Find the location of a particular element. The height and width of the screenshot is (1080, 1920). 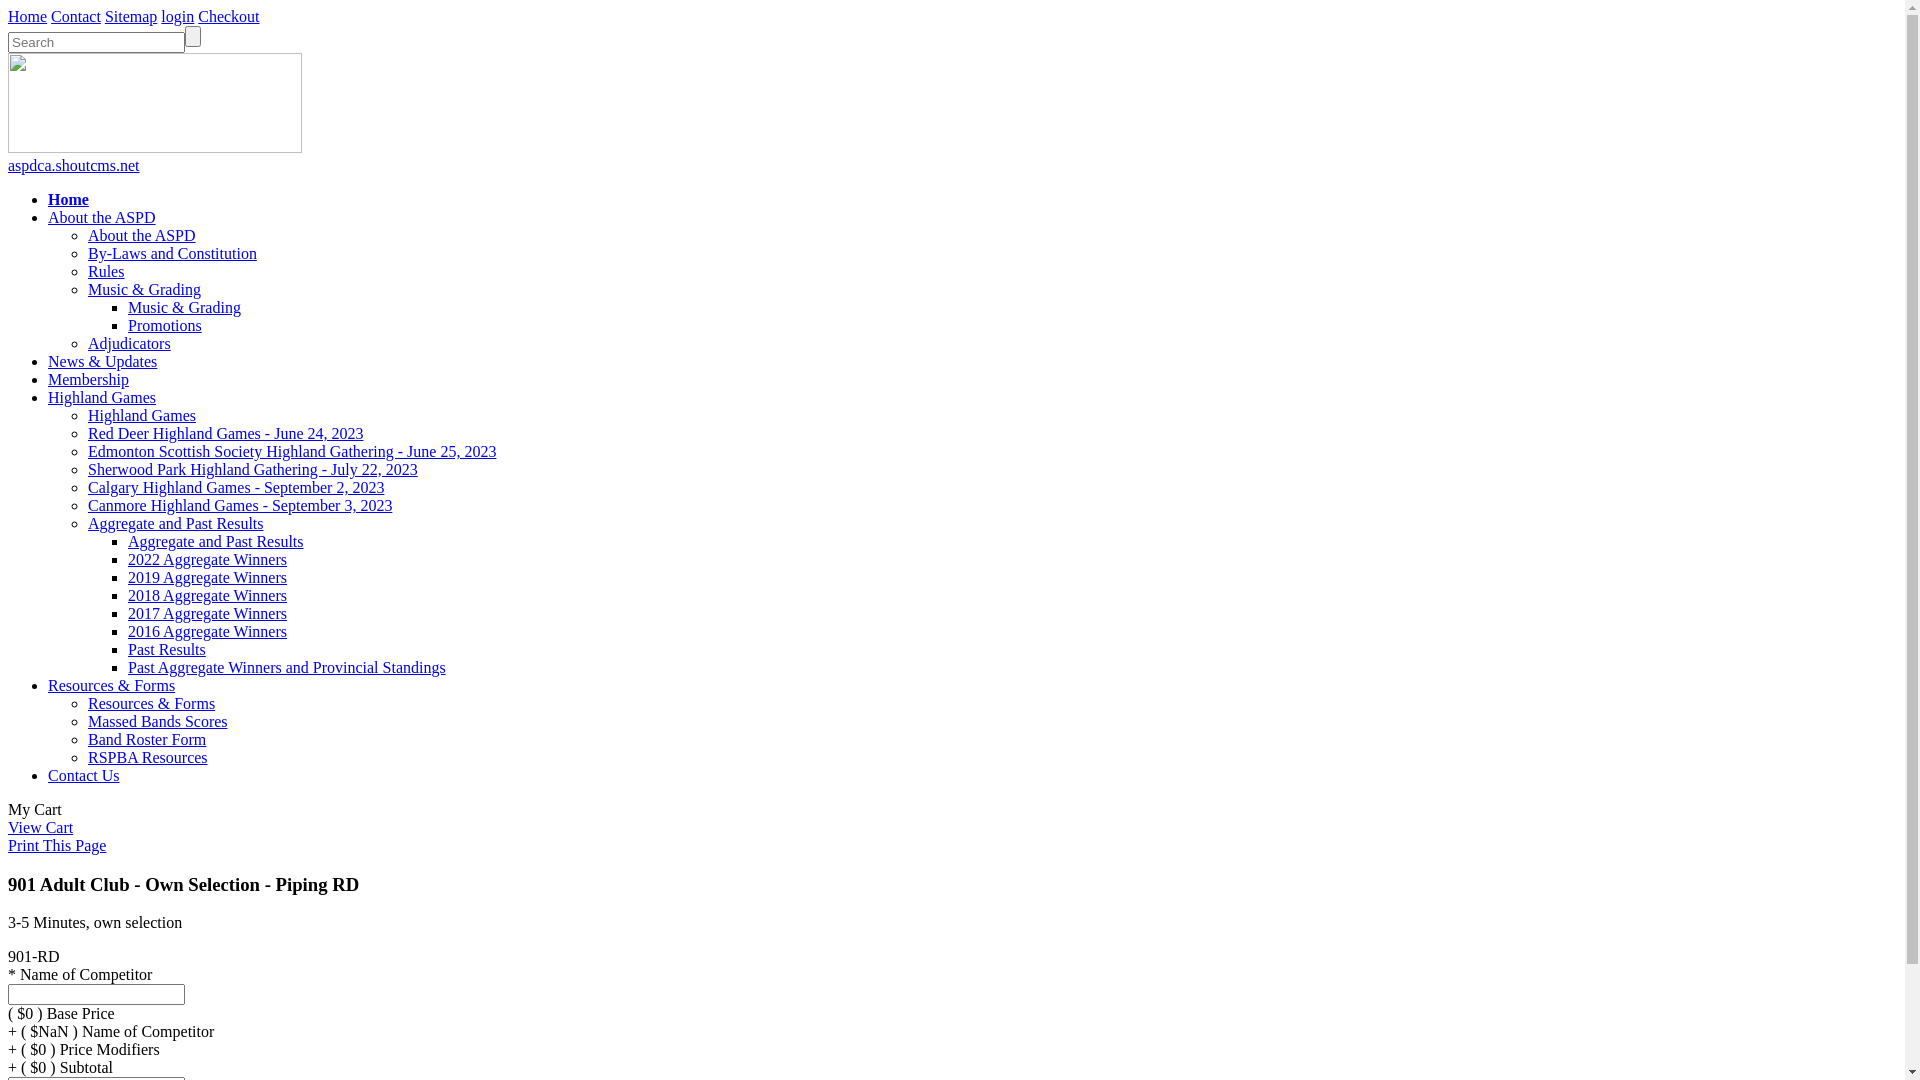

About the ASPD is located at coordinates (142, 236).